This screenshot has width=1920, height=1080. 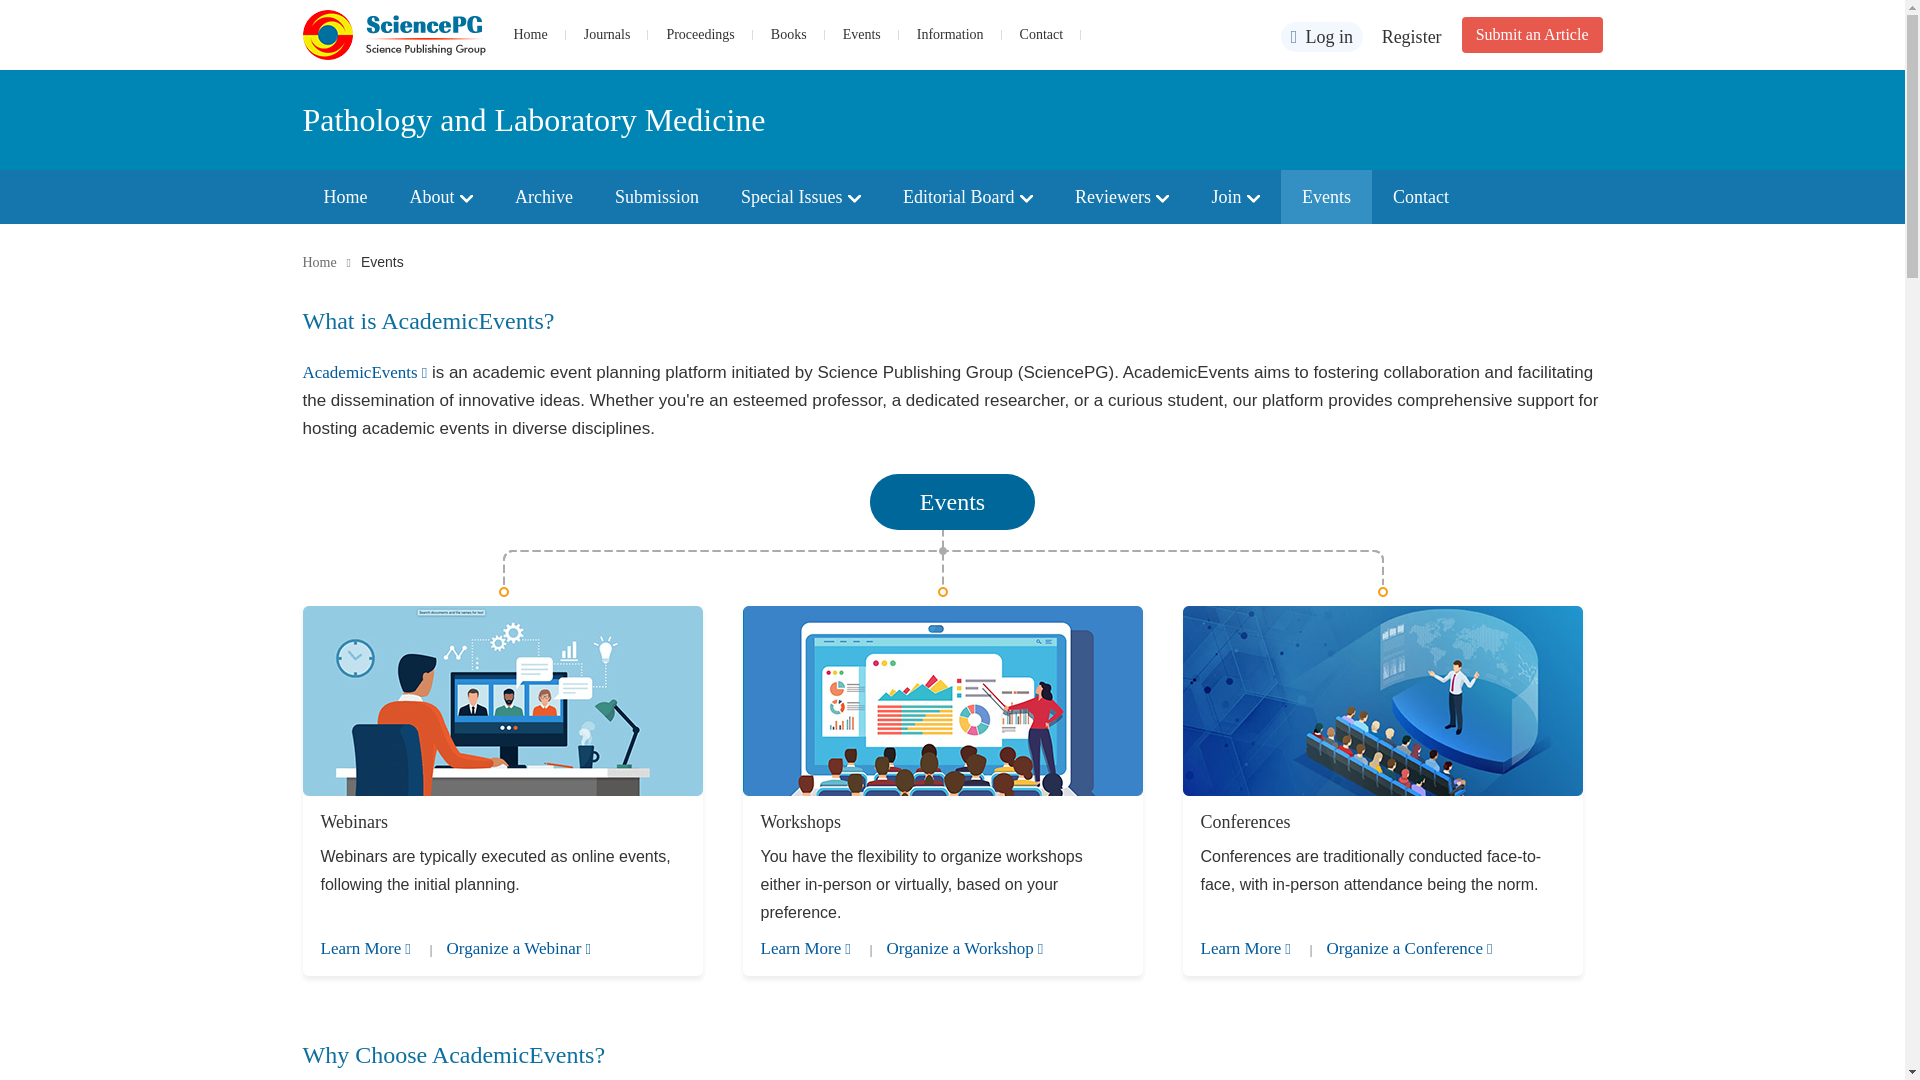 I want to click on Join, so click(x=1235, y=196).